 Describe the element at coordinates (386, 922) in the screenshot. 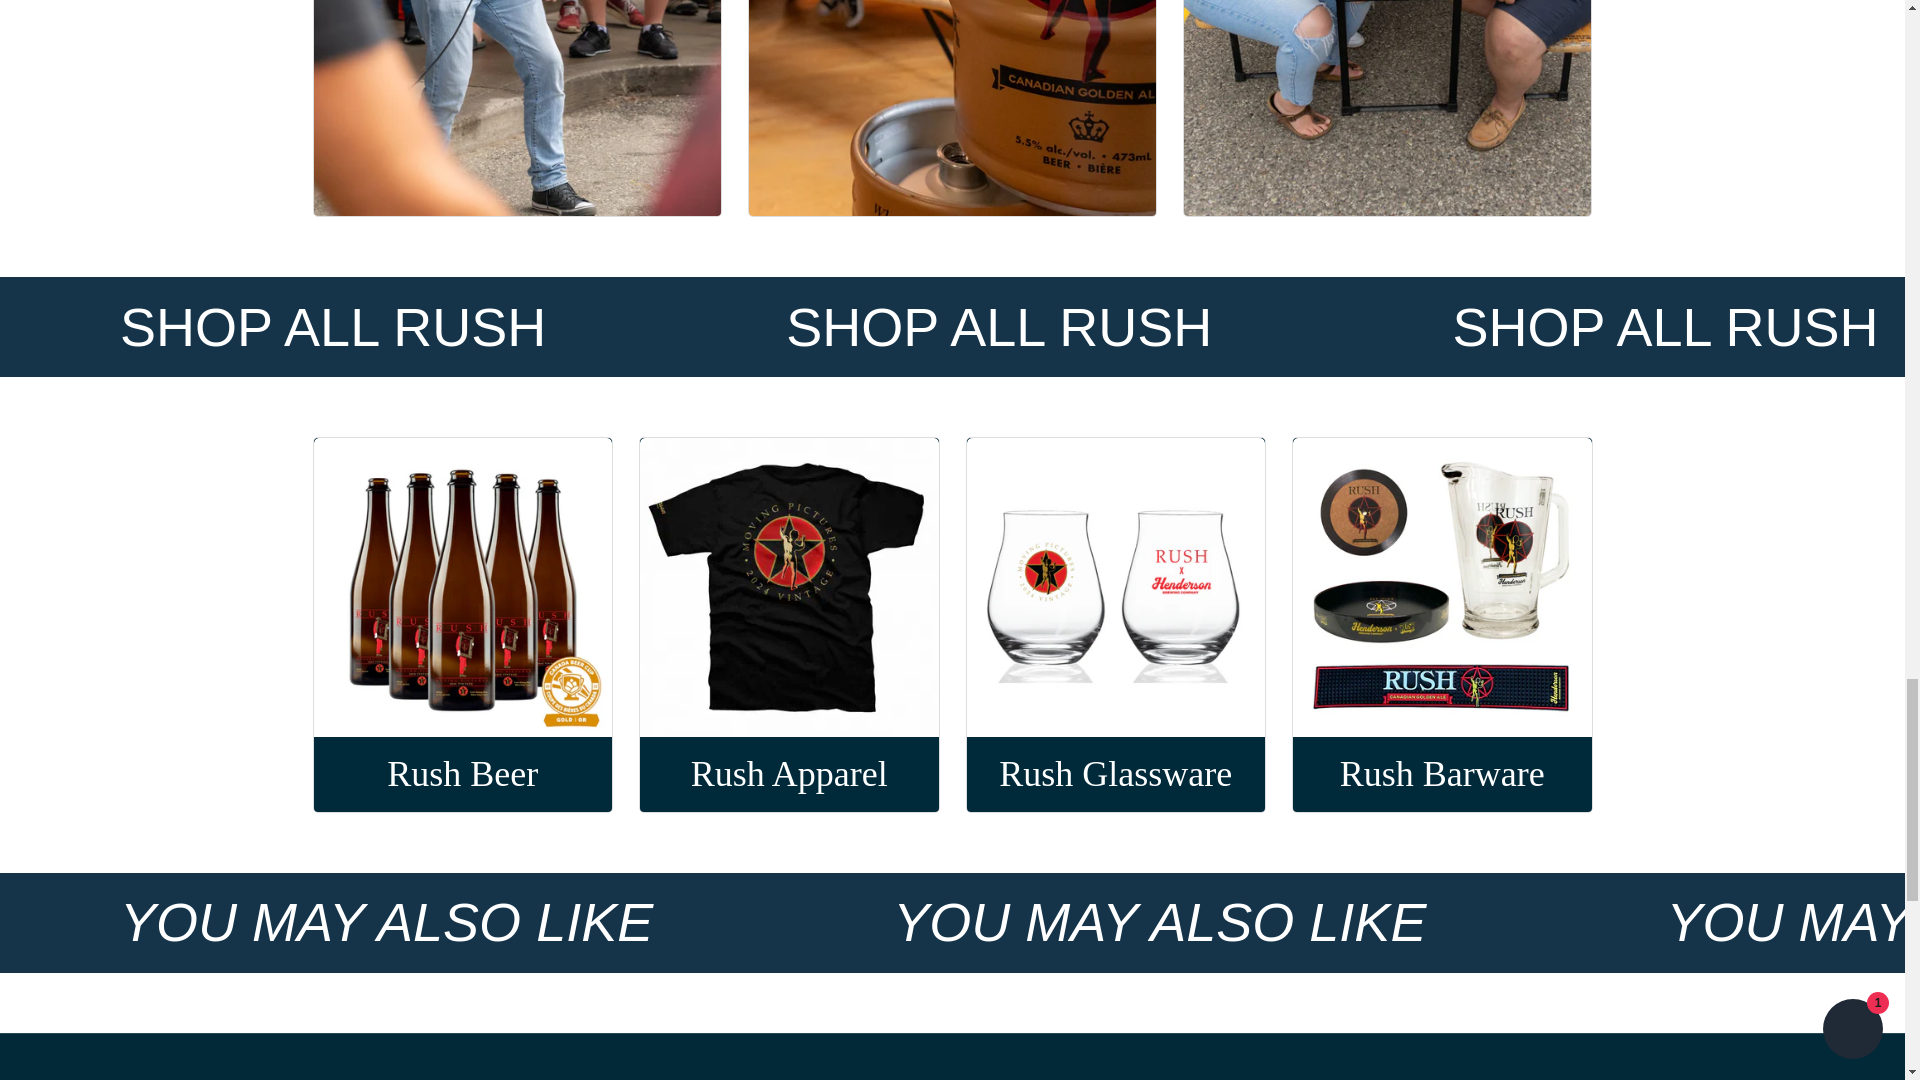

I see `YOU MAY ALSO LIKE` at that location.